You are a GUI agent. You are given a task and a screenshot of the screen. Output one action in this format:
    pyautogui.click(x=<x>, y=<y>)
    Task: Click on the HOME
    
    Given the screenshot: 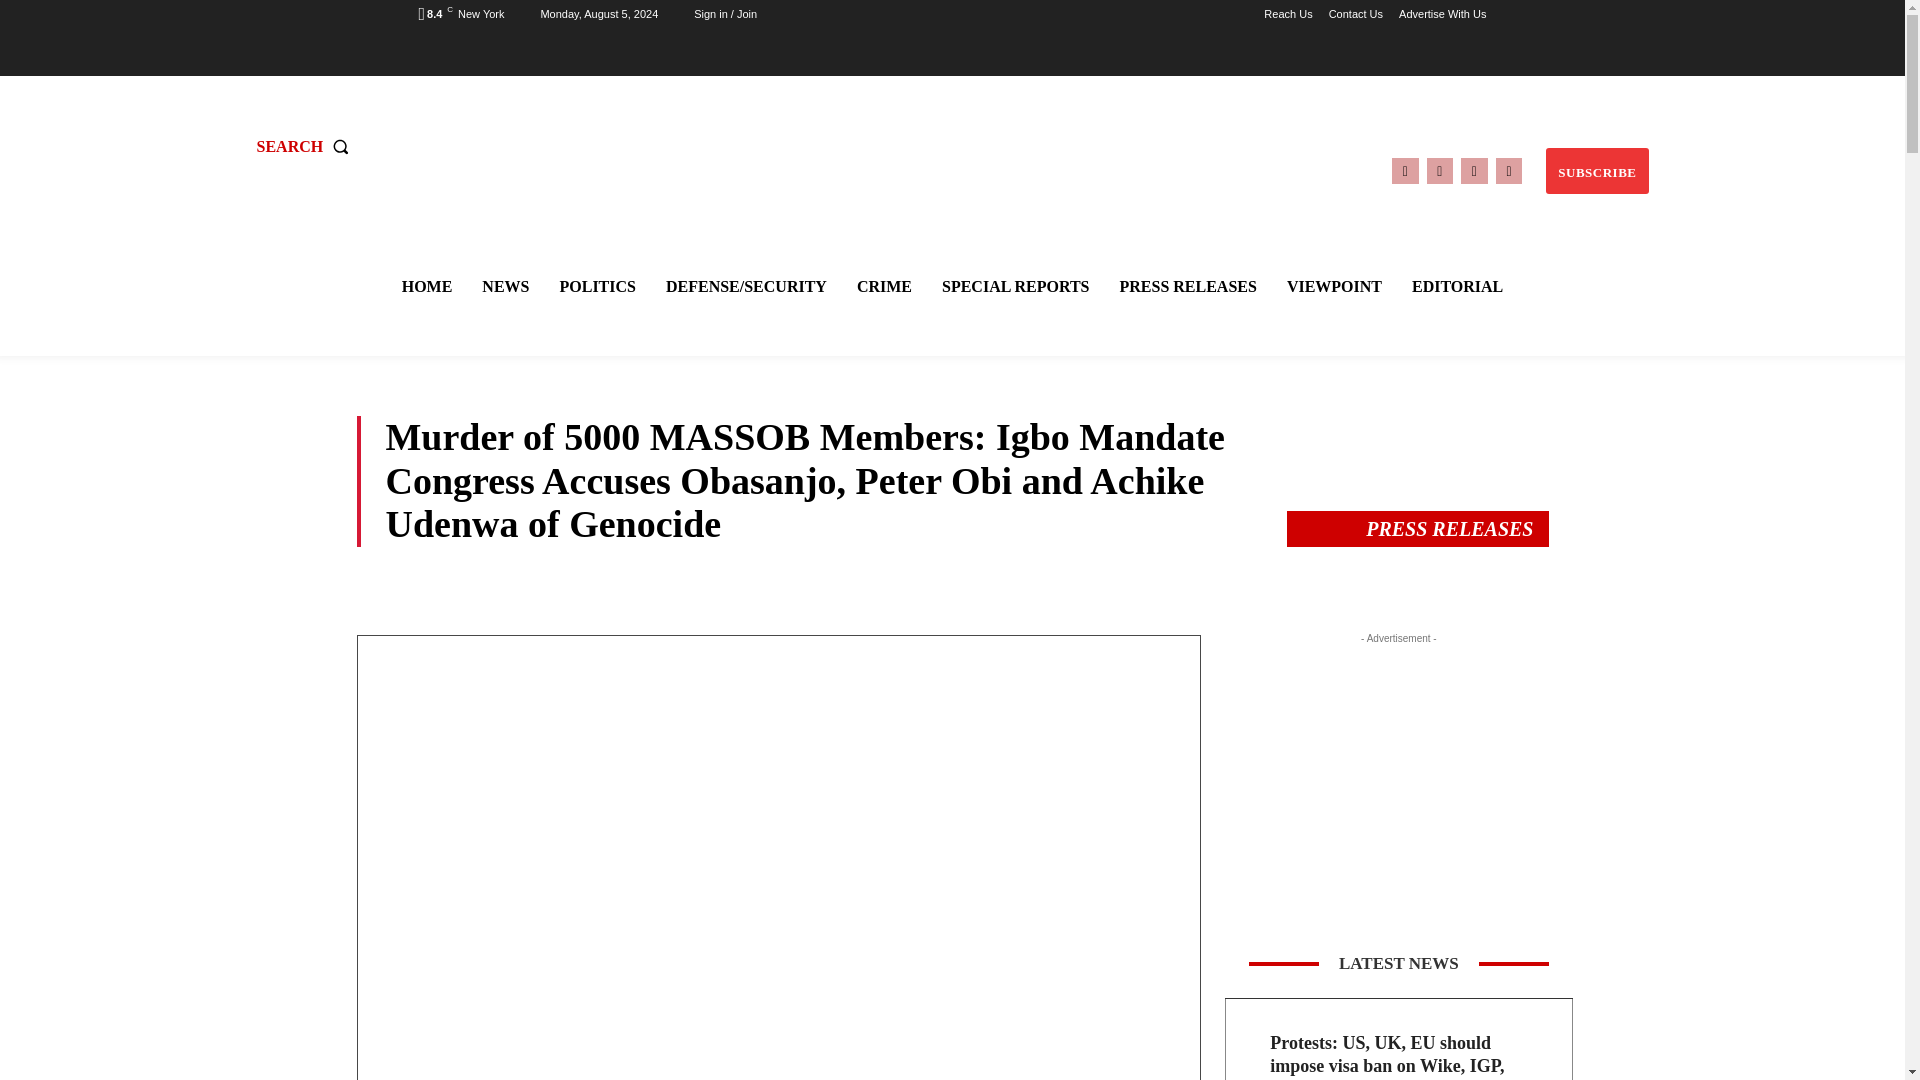 What is the action you would take?
    pyautogui.click(x=426, y=286)
    